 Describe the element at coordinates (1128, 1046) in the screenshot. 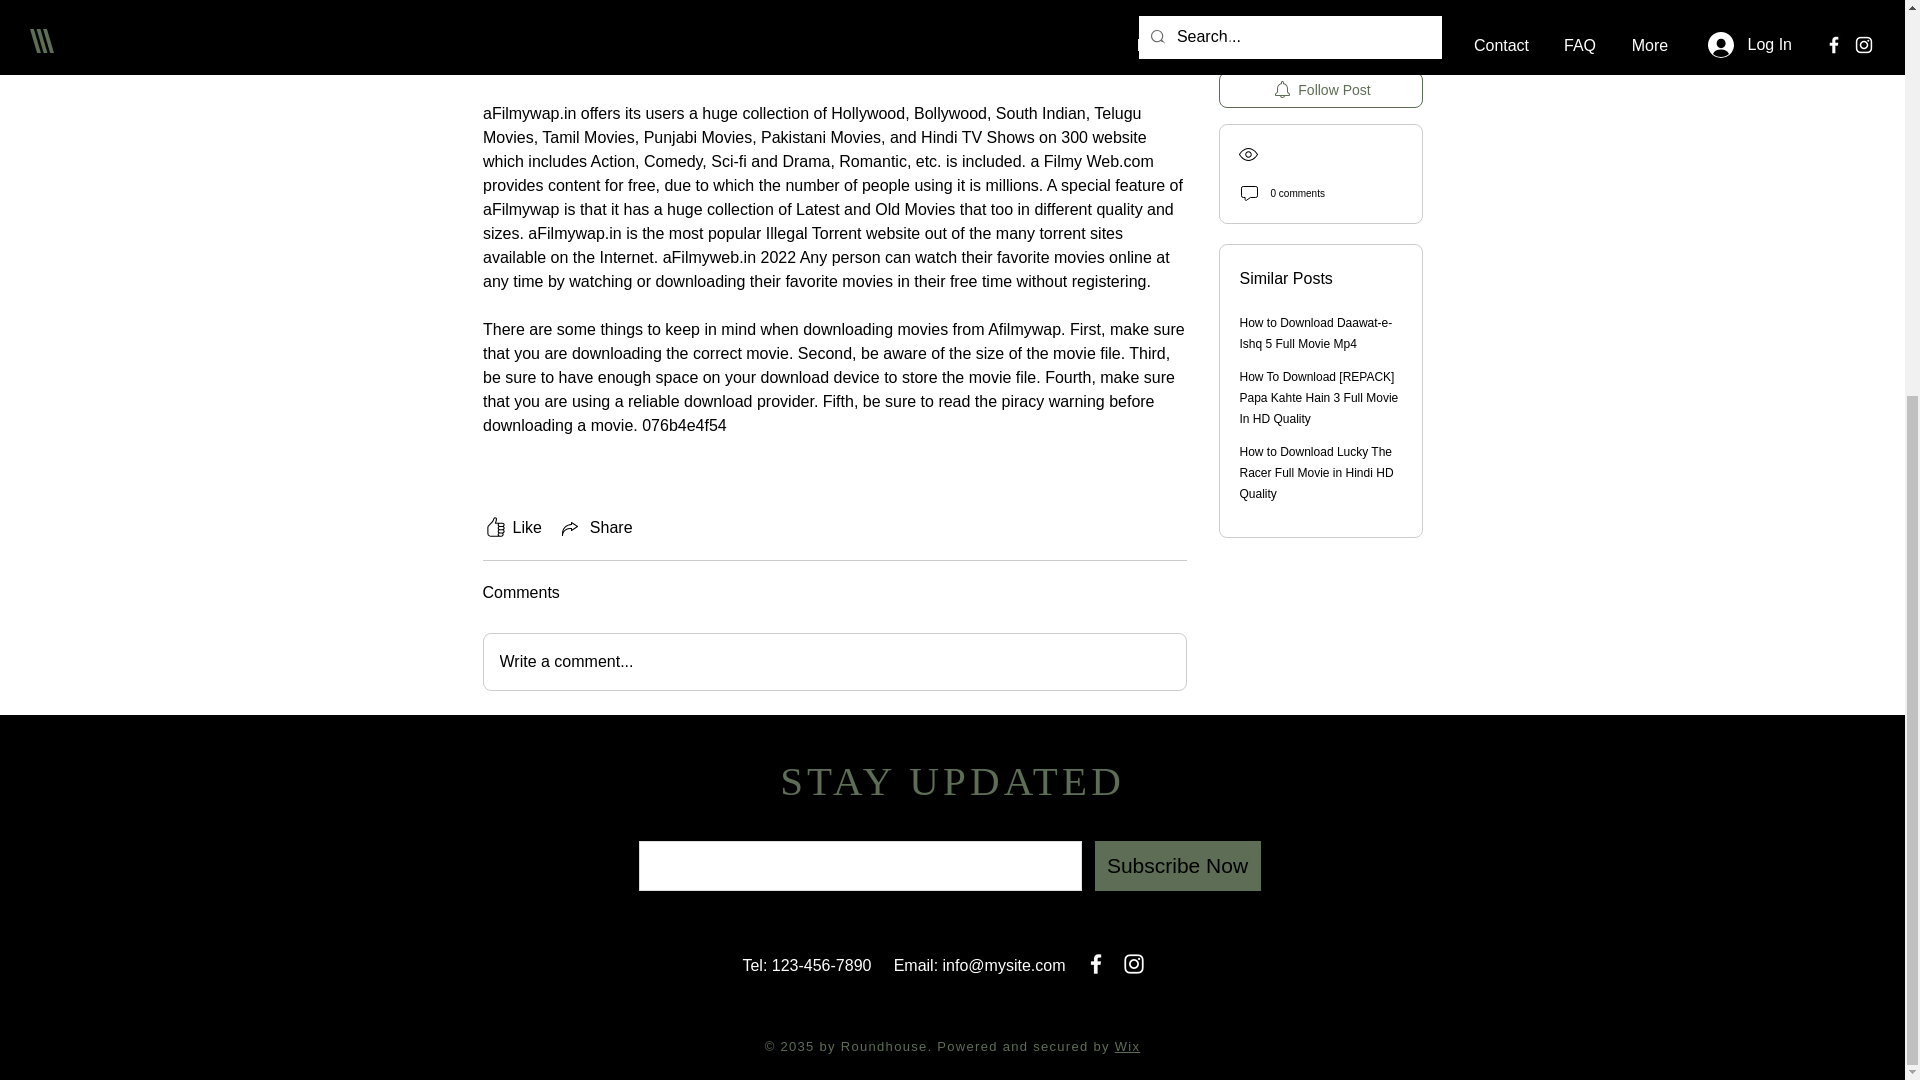

I see `Wix` at that location.